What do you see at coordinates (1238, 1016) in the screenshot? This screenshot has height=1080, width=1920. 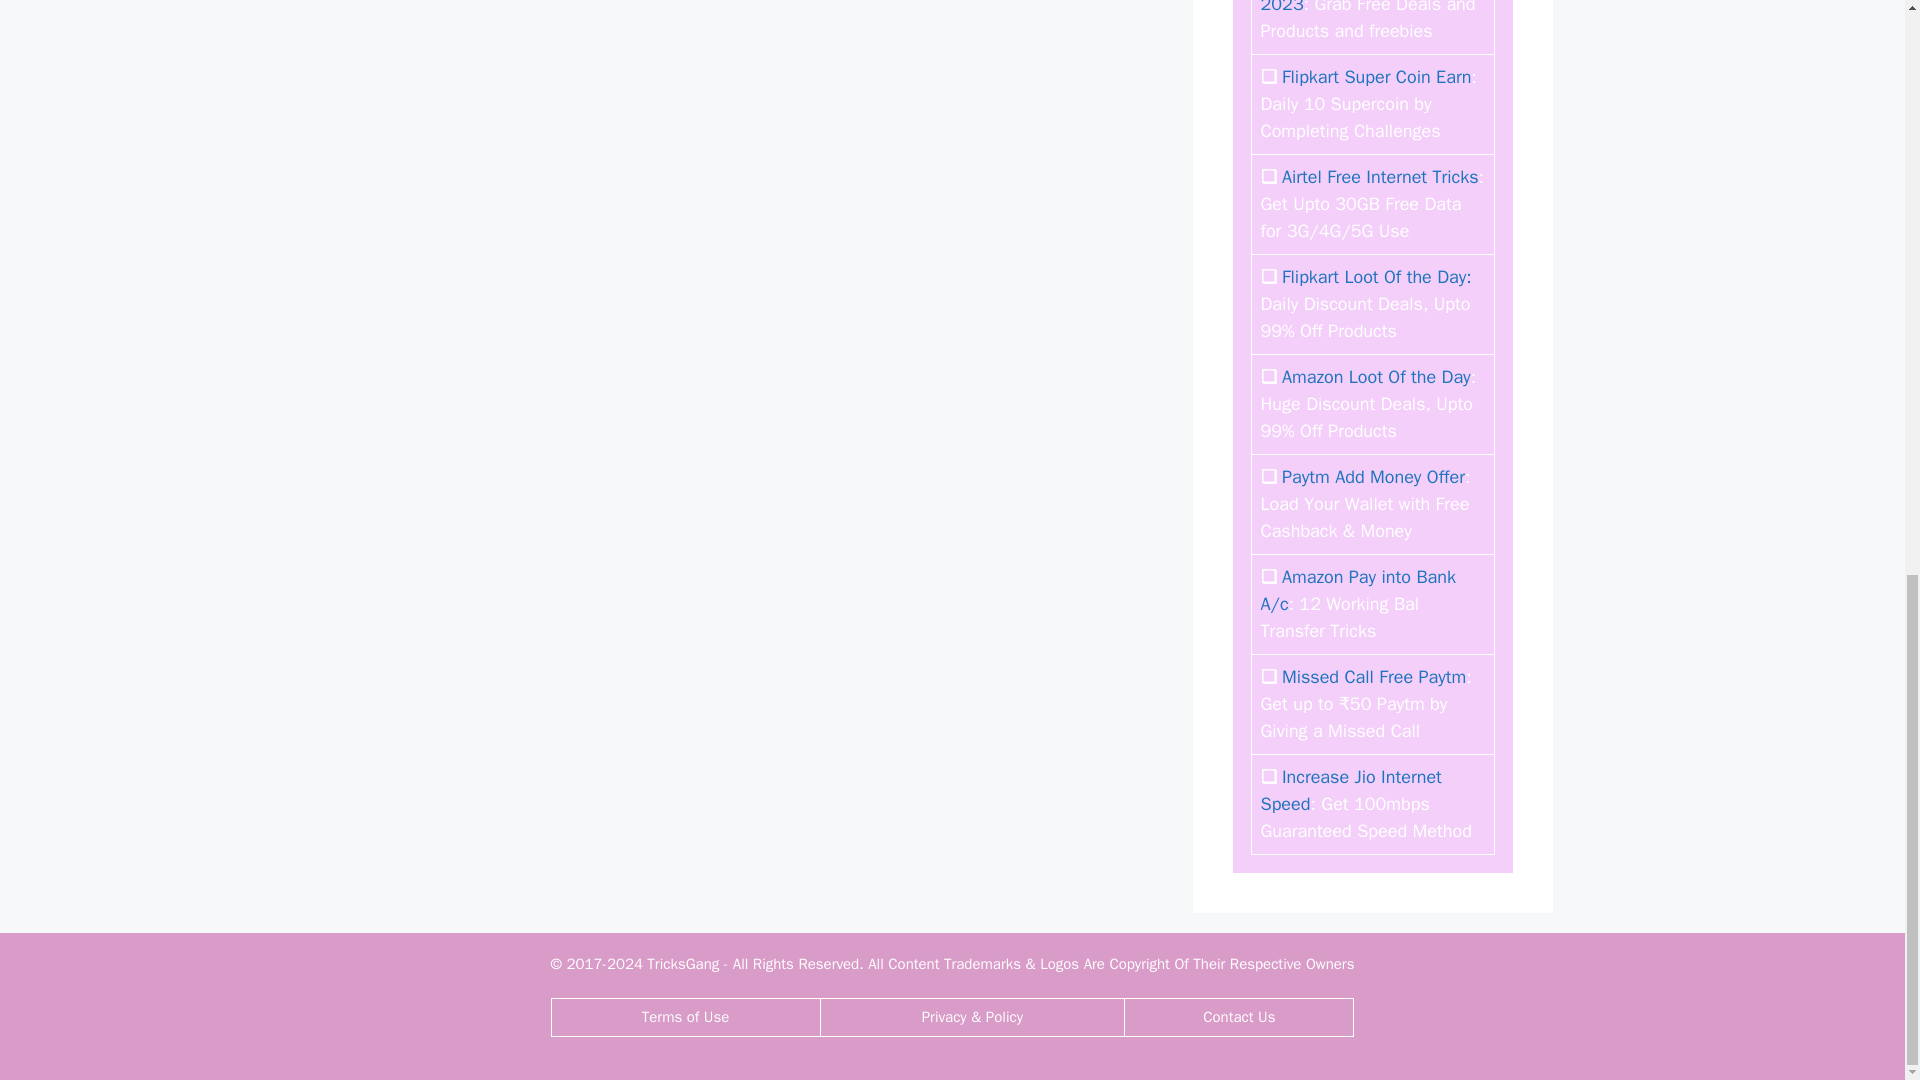 I see `Contact Us` at bounding box center [1238, 1016].